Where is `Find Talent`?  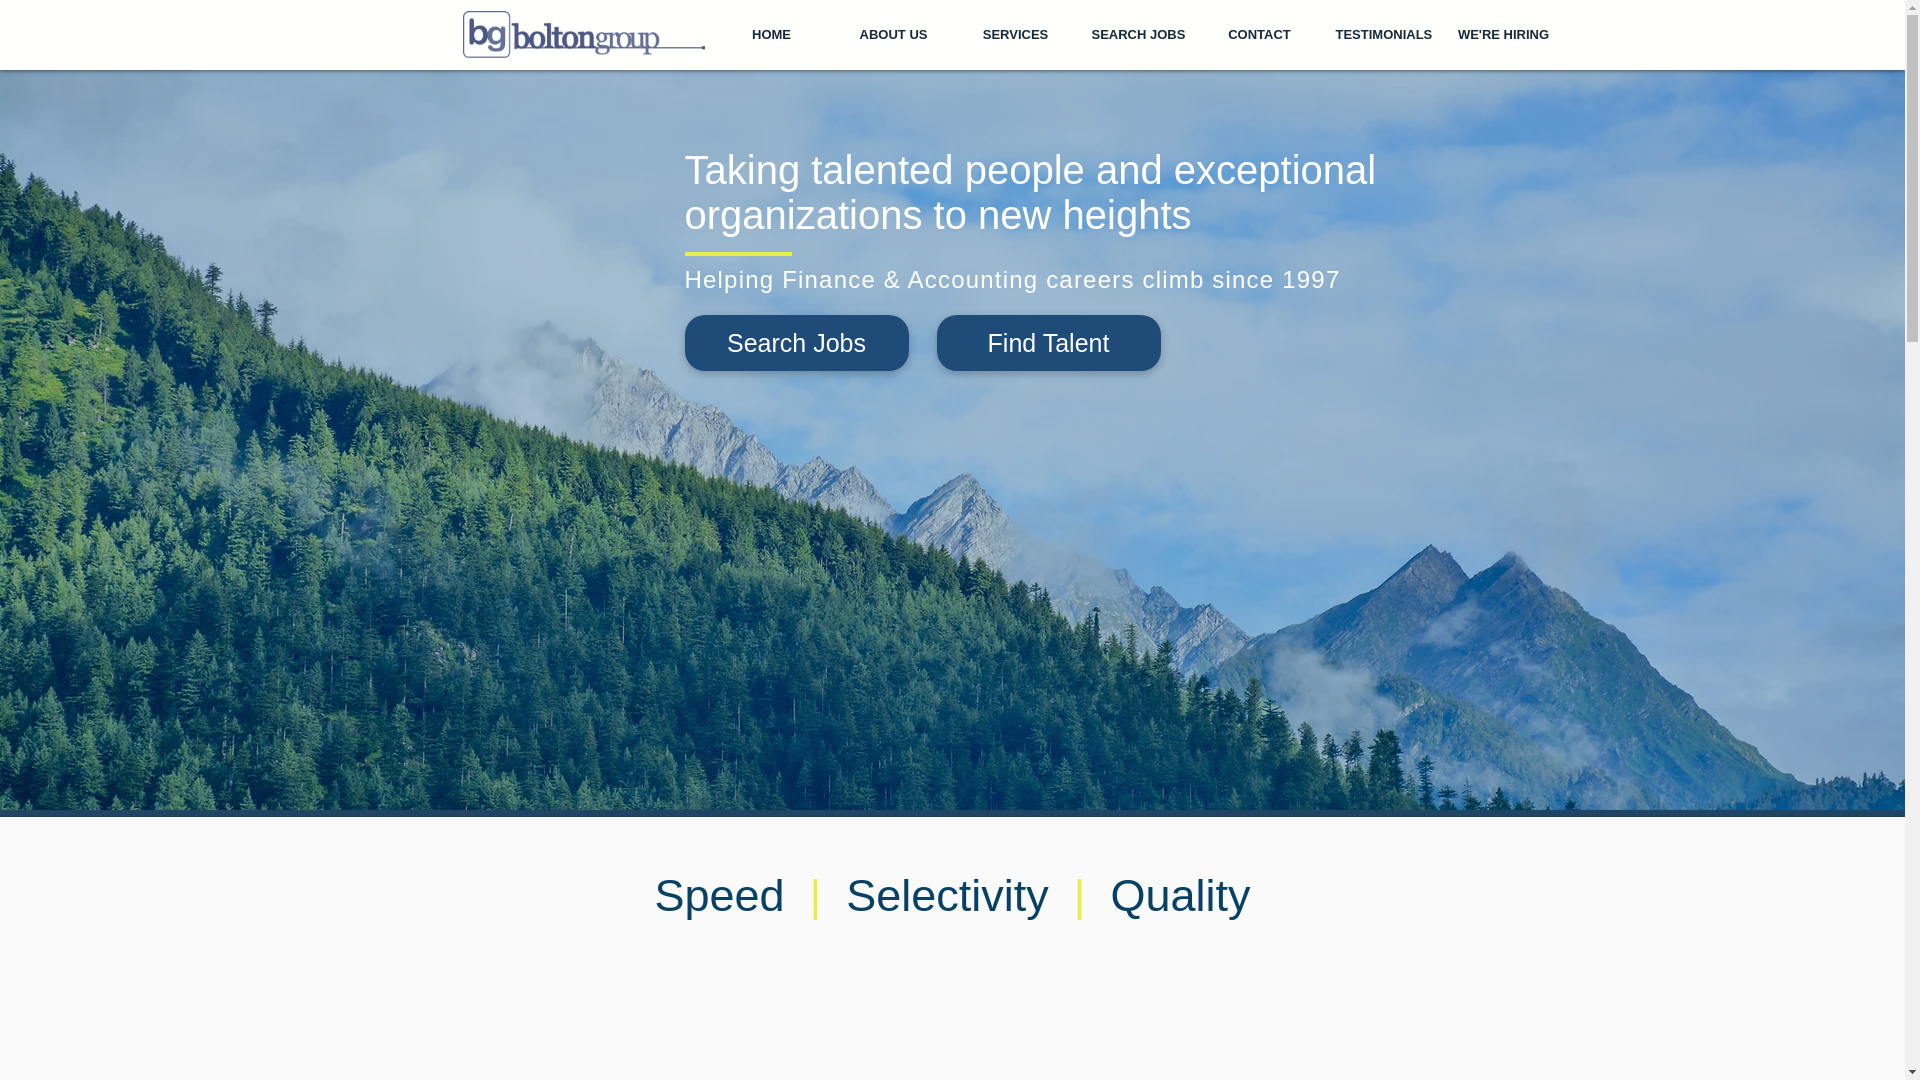
Find Talent is located at coordinates (1048, 343).